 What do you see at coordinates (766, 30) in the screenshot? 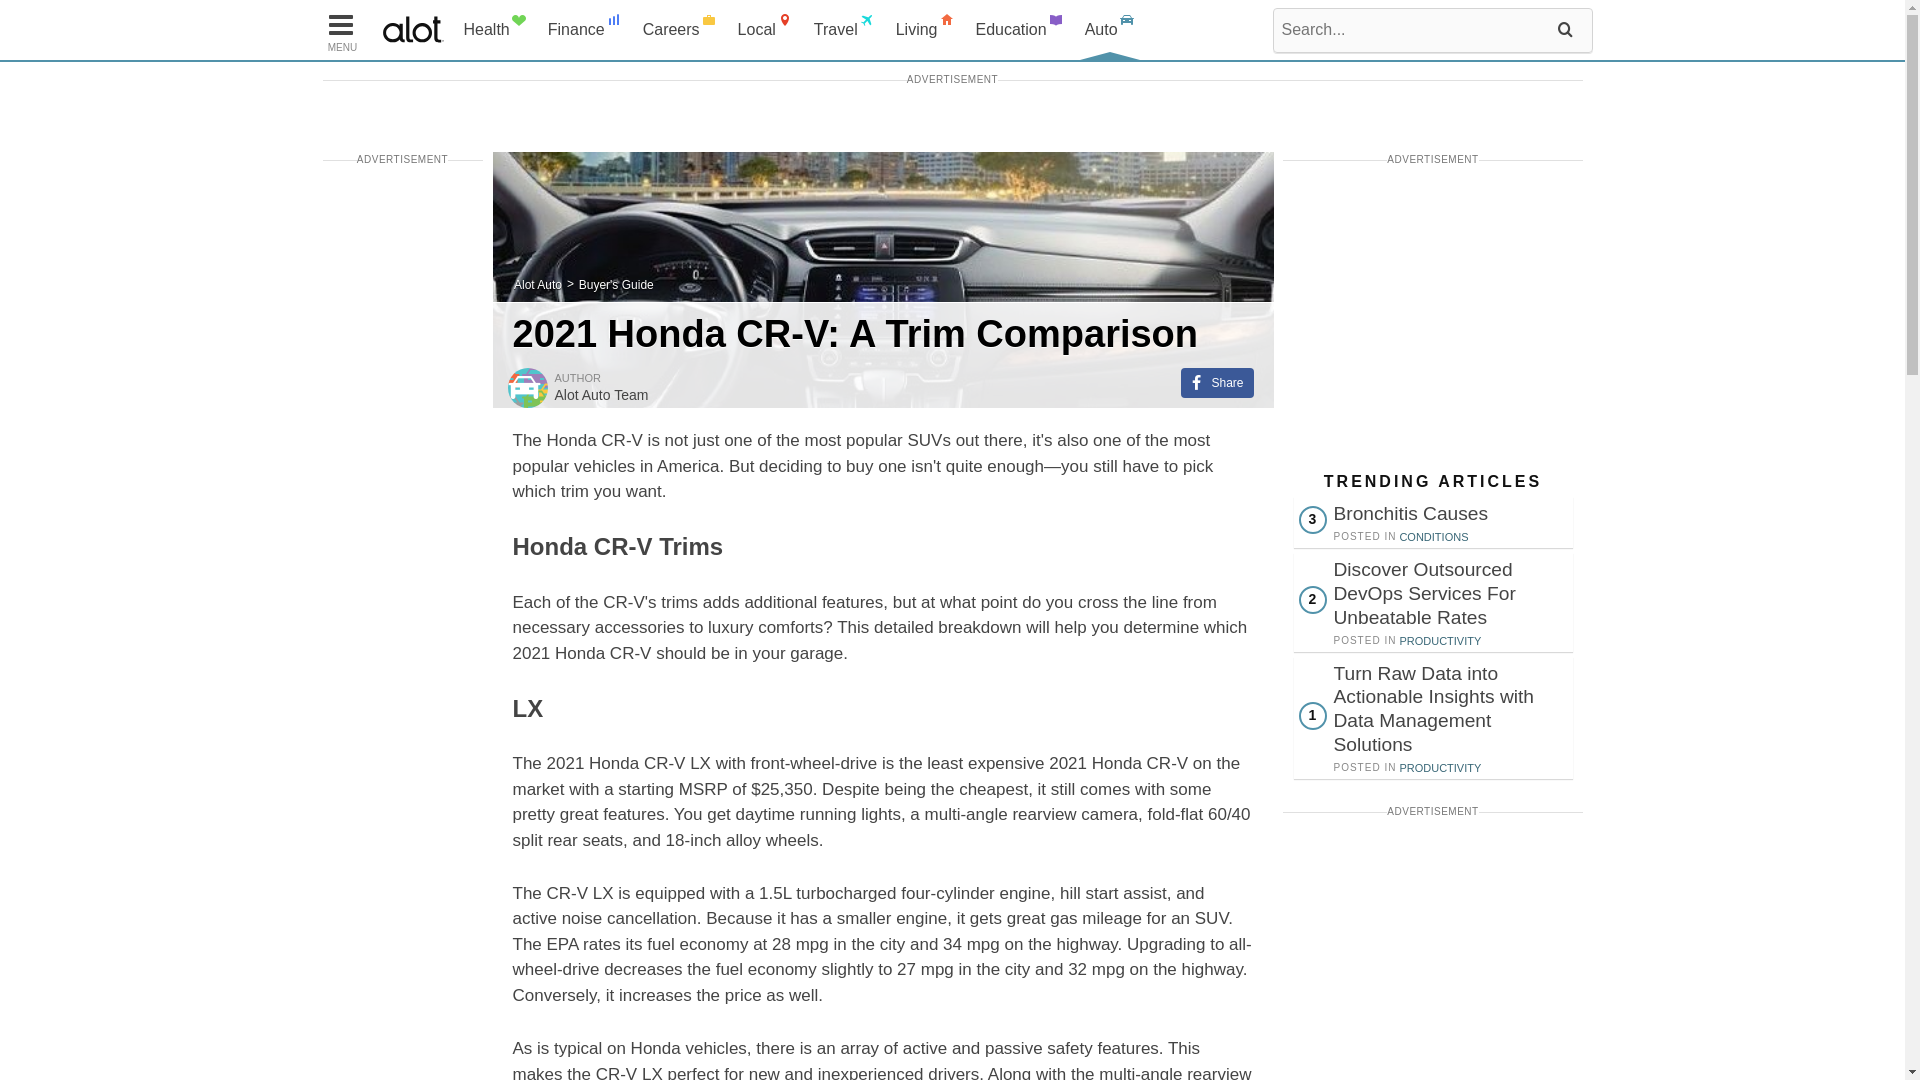
I see `Local` at bounding box center [766, 30].